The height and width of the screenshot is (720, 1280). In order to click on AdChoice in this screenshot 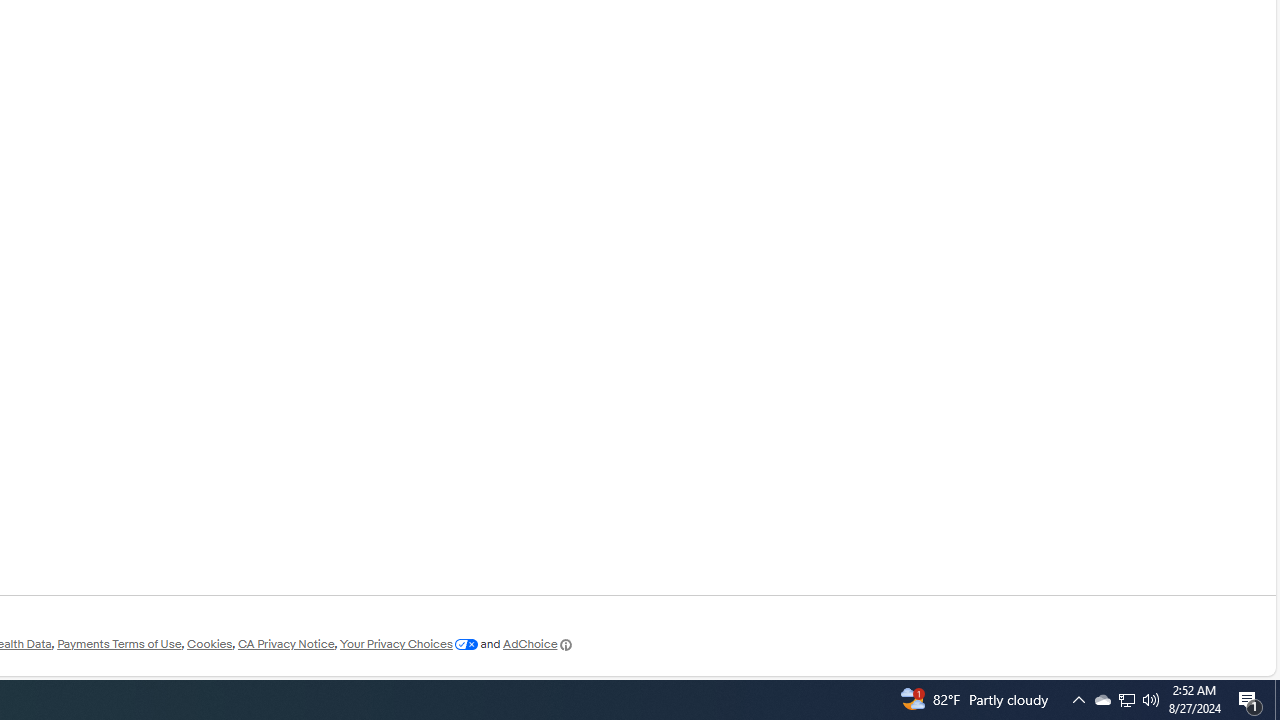, I will do `click(538, 644)`.